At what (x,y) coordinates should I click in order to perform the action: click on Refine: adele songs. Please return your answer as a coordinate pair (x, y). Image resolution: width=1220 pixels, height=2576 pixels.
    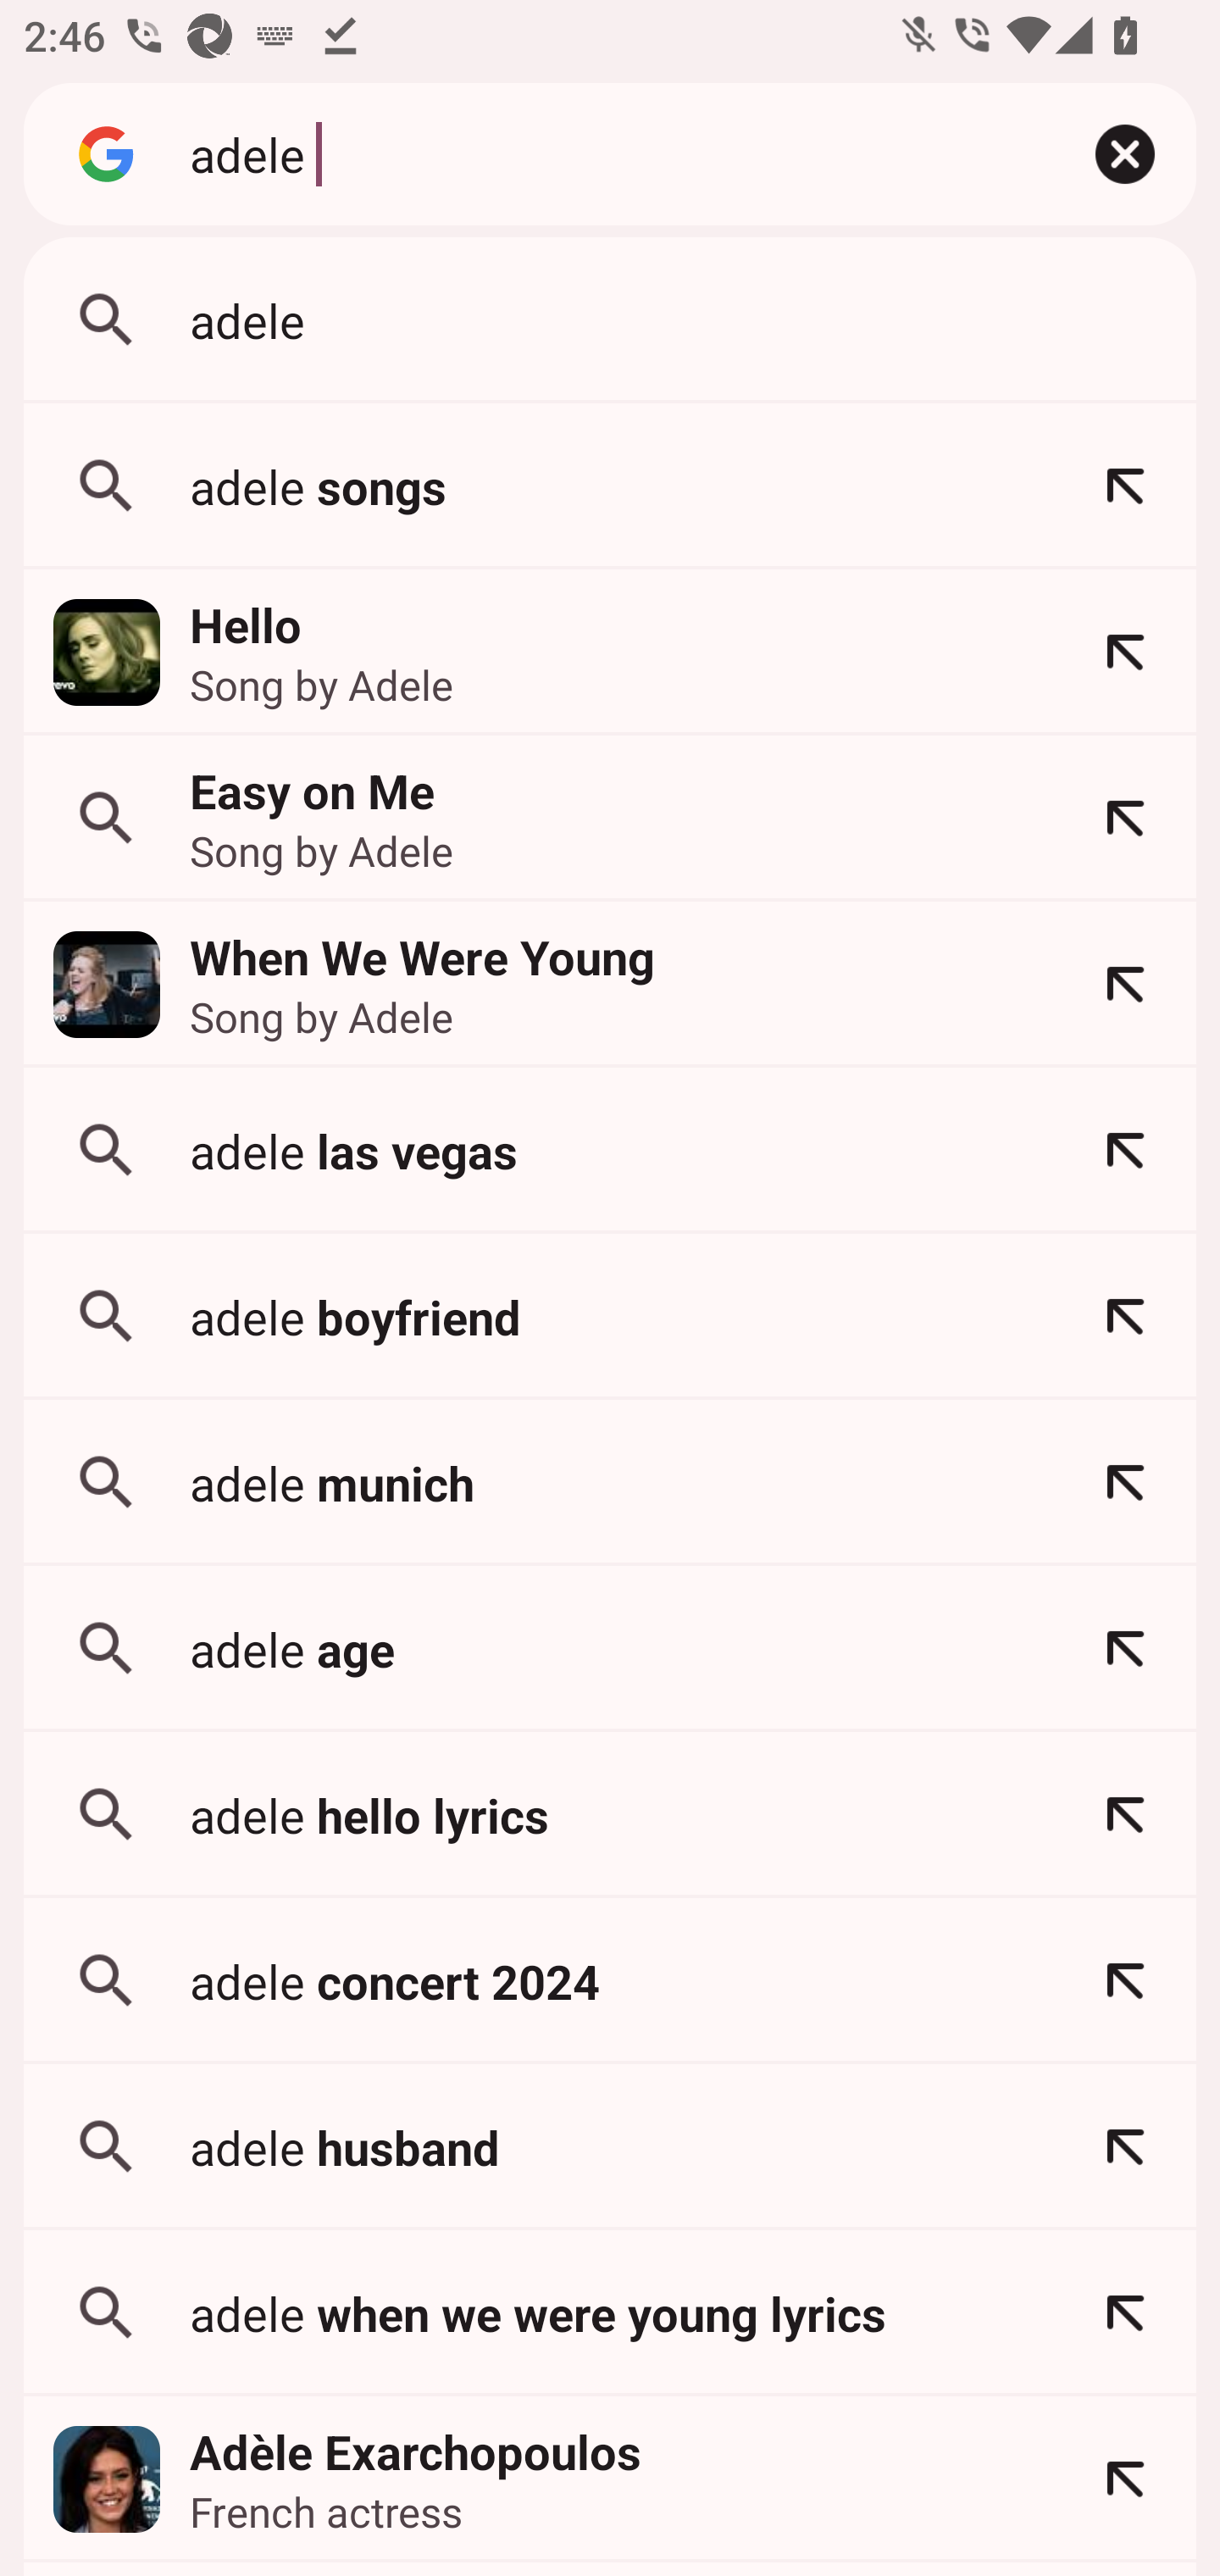
    Looking at the image, I should click on (1125, 486).